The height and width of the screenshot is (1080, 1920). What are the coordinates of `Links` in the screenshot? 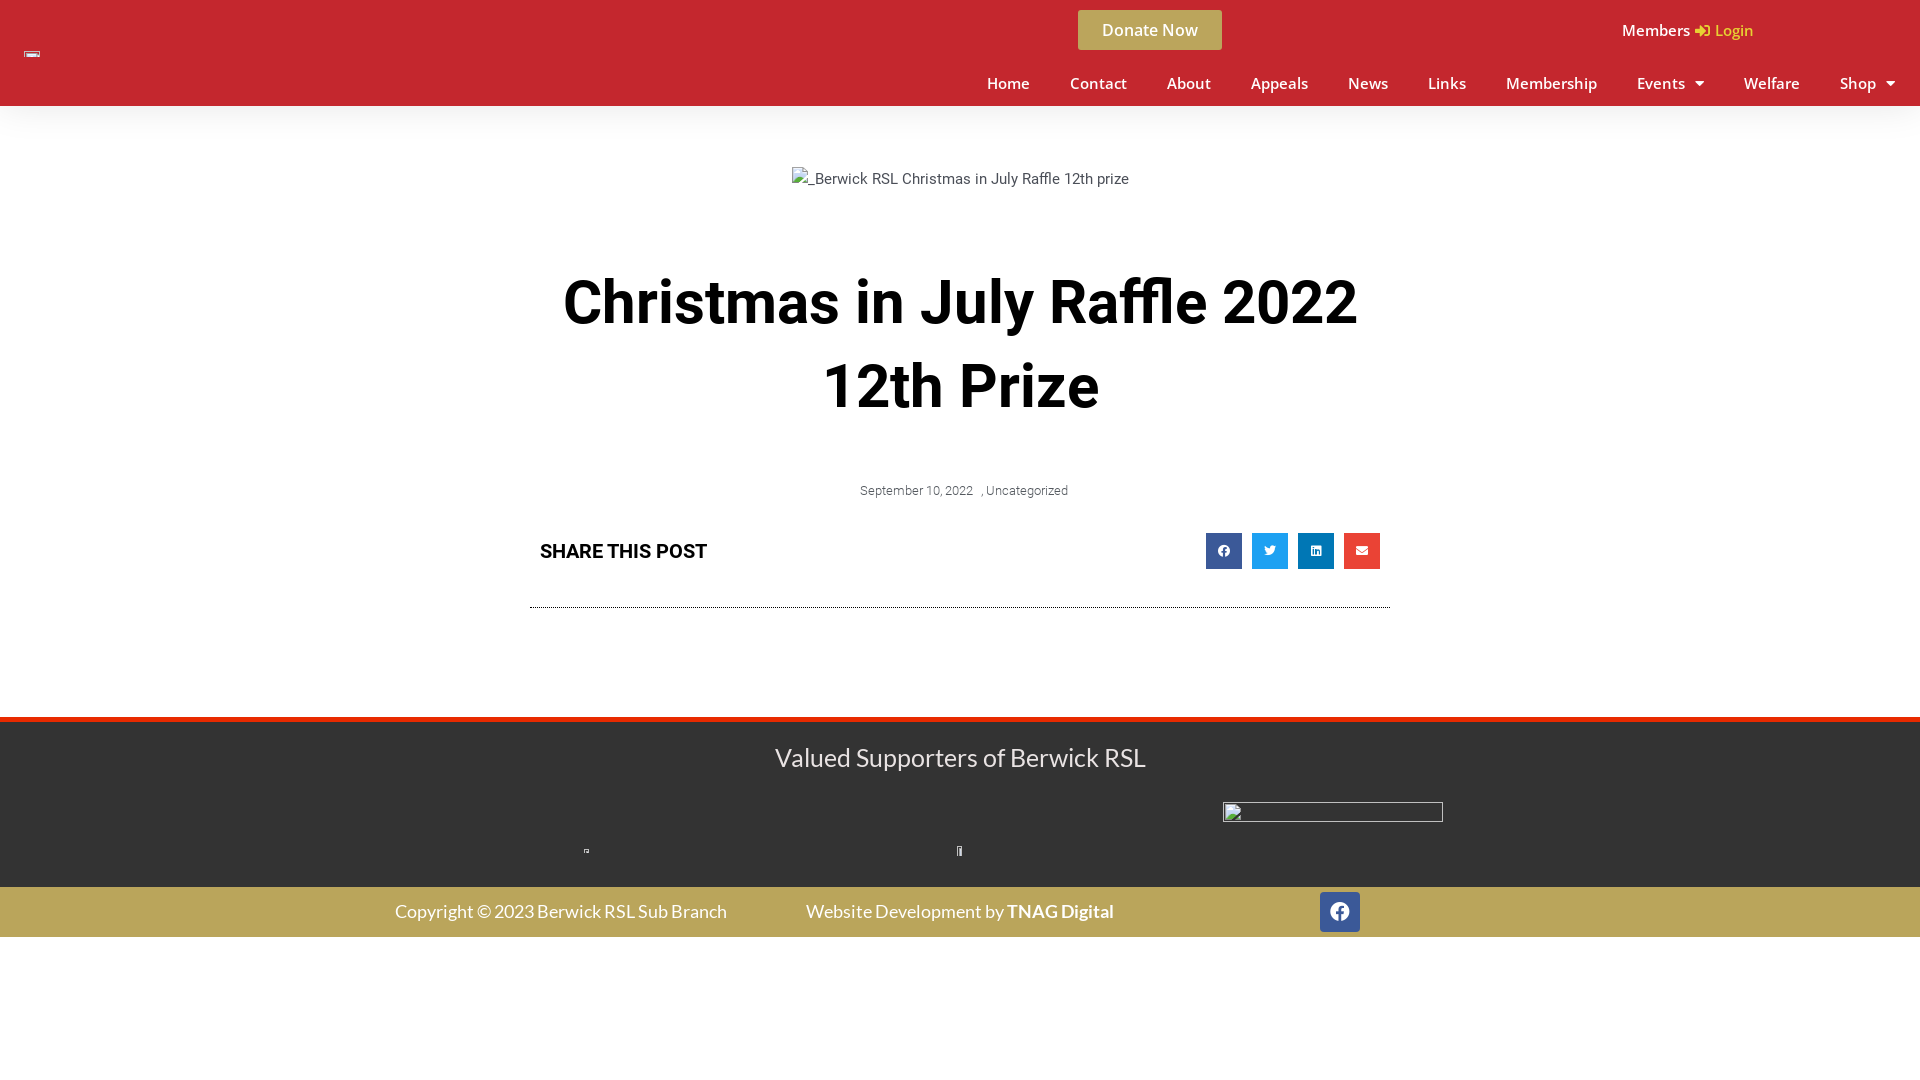 It's located at (1447, 83).